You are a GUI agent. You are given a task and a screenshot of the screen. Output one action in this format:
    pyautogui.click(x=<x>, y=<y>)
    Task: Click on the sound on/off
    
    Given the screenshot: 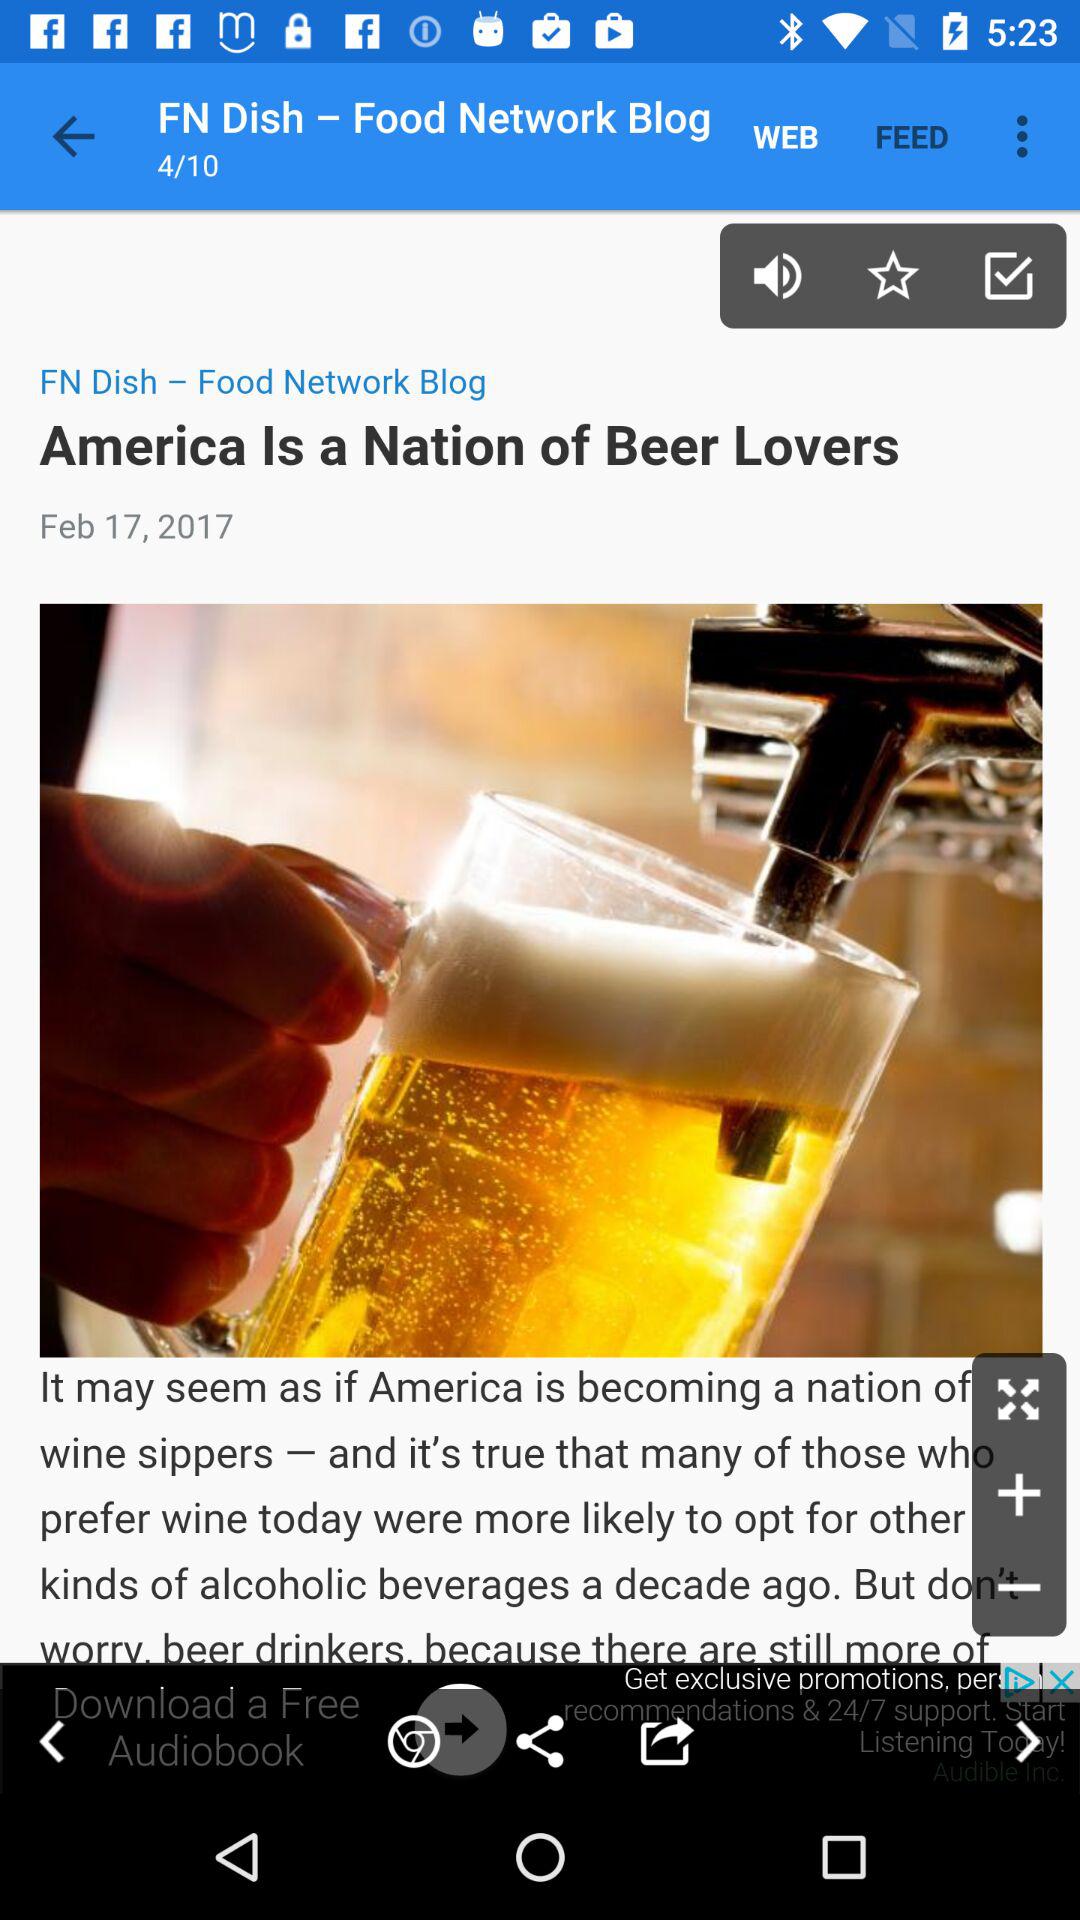 What is the action you would take?
    pyautogui.click(x=778, y=276)
    